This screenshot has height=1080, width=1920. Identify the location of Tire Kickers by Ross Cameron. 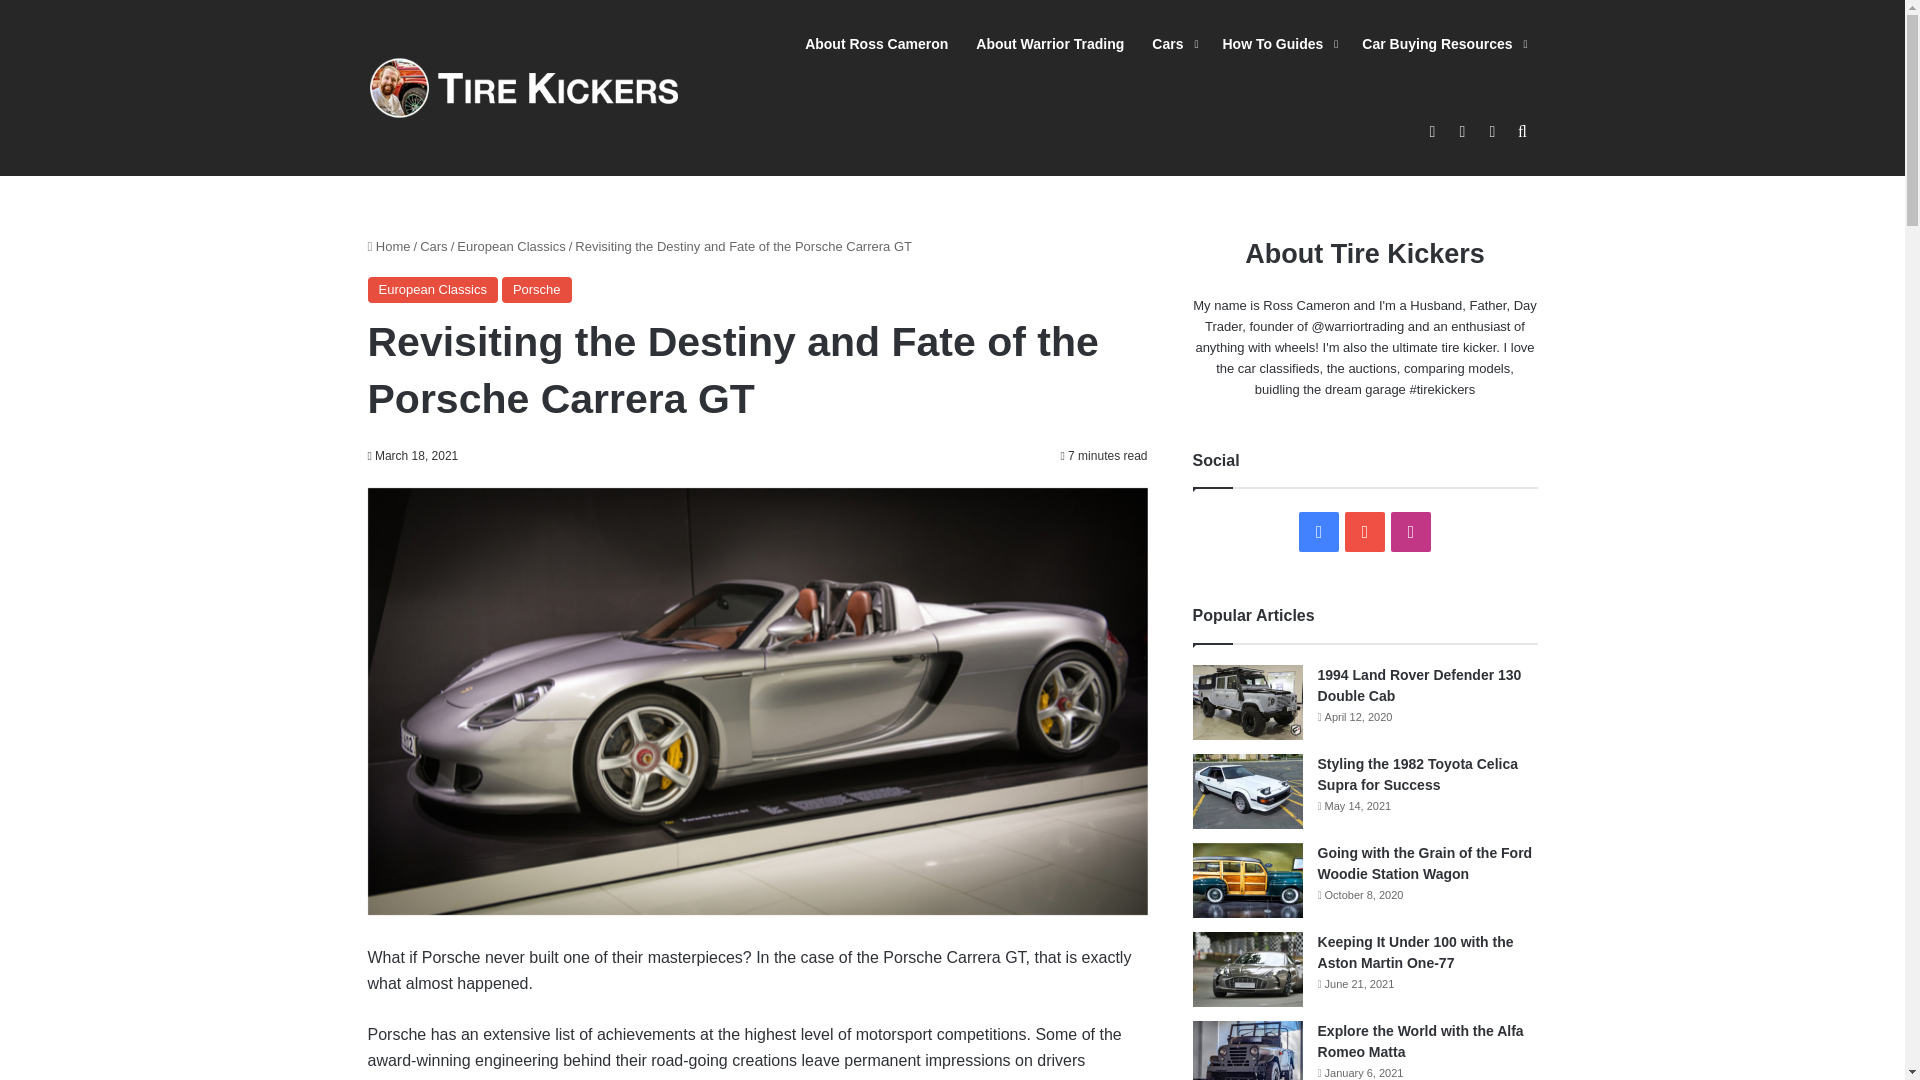
(524, 87).